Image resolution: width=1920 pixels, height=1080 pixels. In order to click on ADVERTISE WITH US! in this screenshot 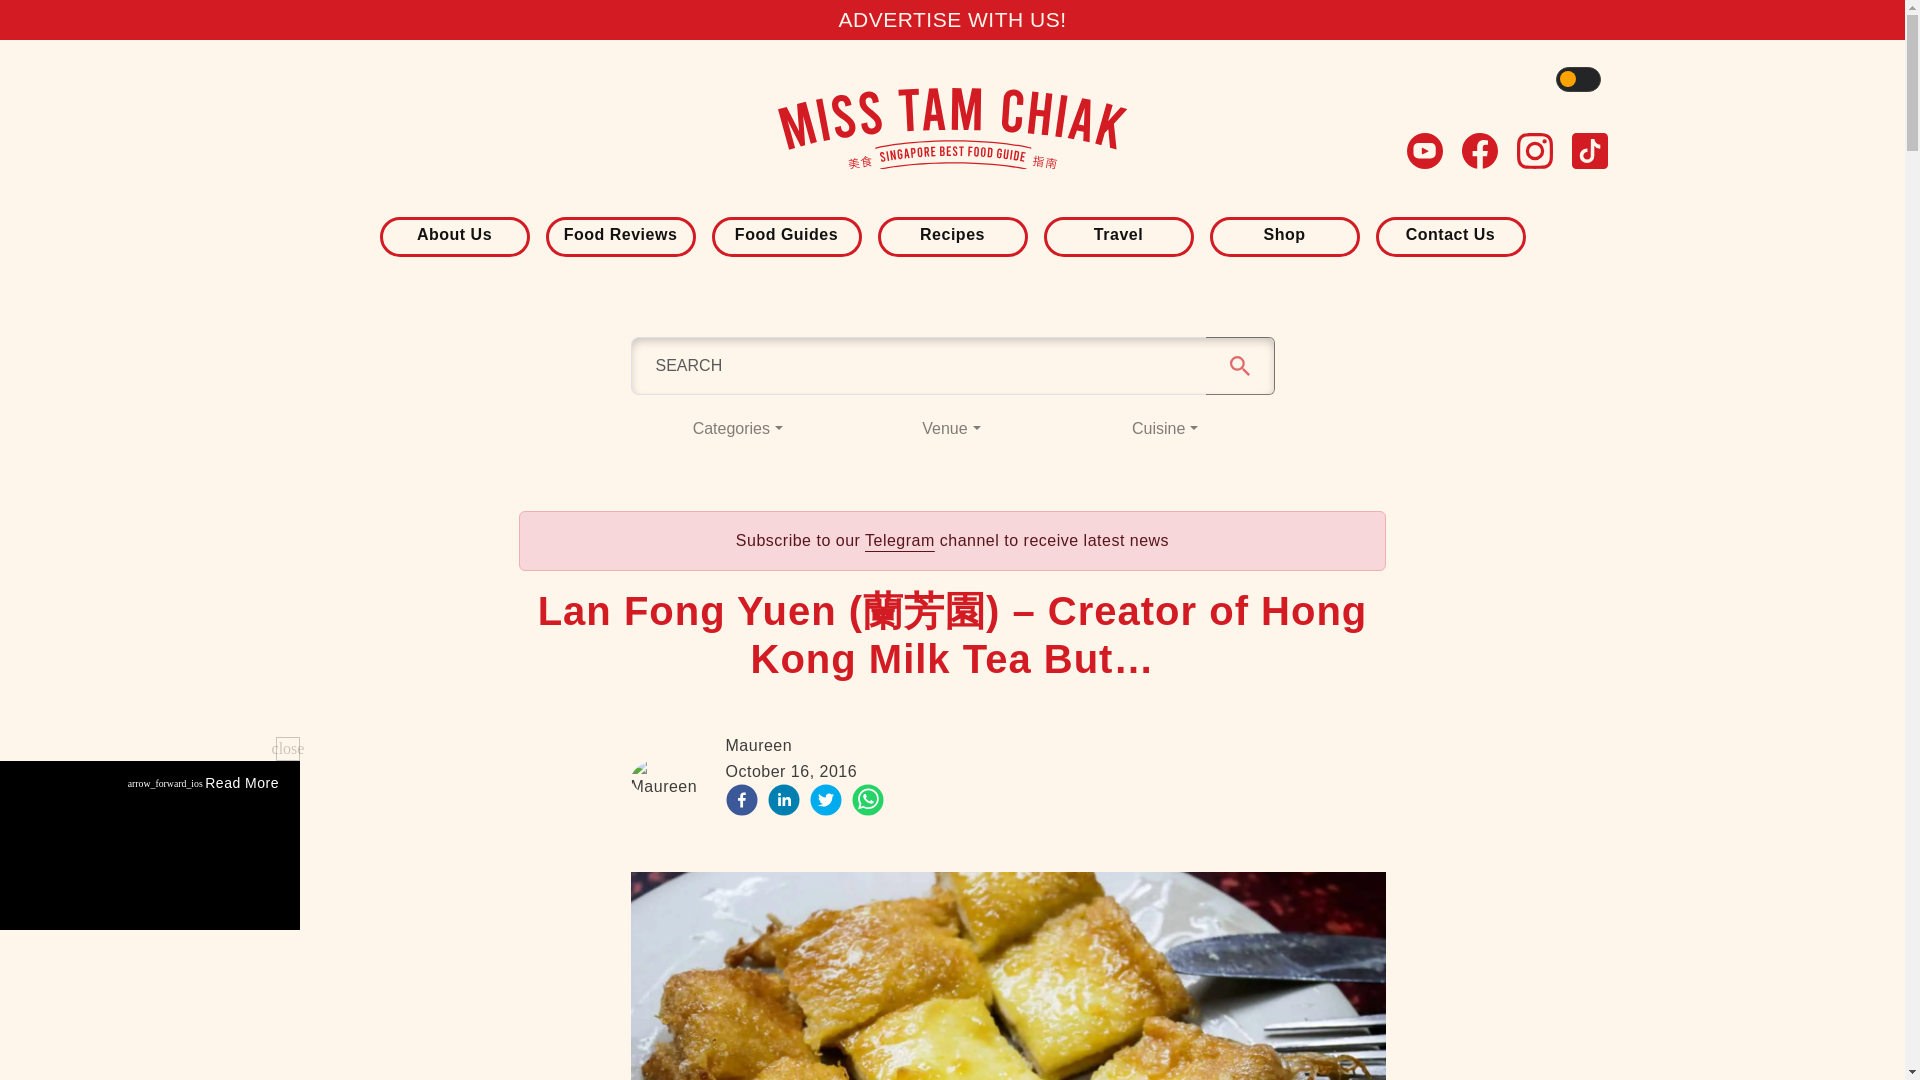, I will do `click(951, 19)`.